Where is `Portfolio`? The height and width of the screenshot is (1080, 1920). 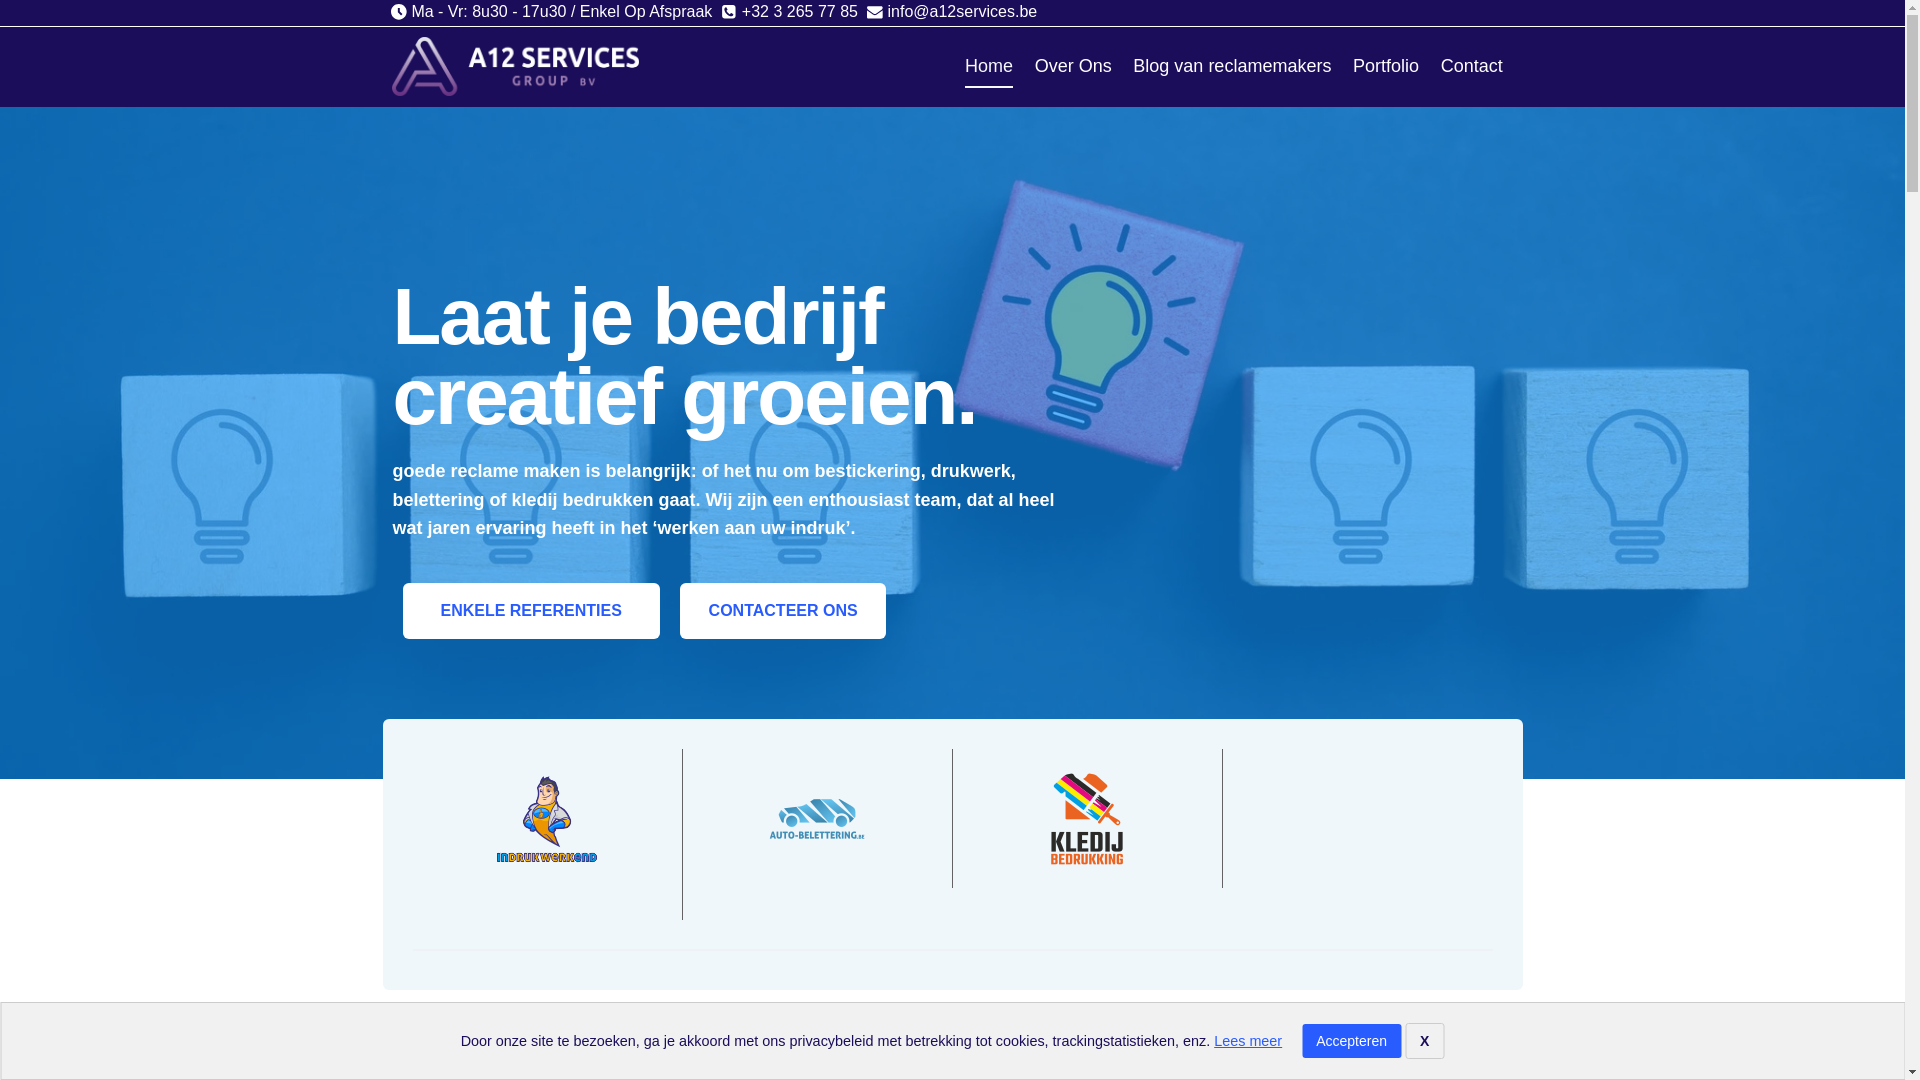 Portfolio is located at coordinates (1386, 66).